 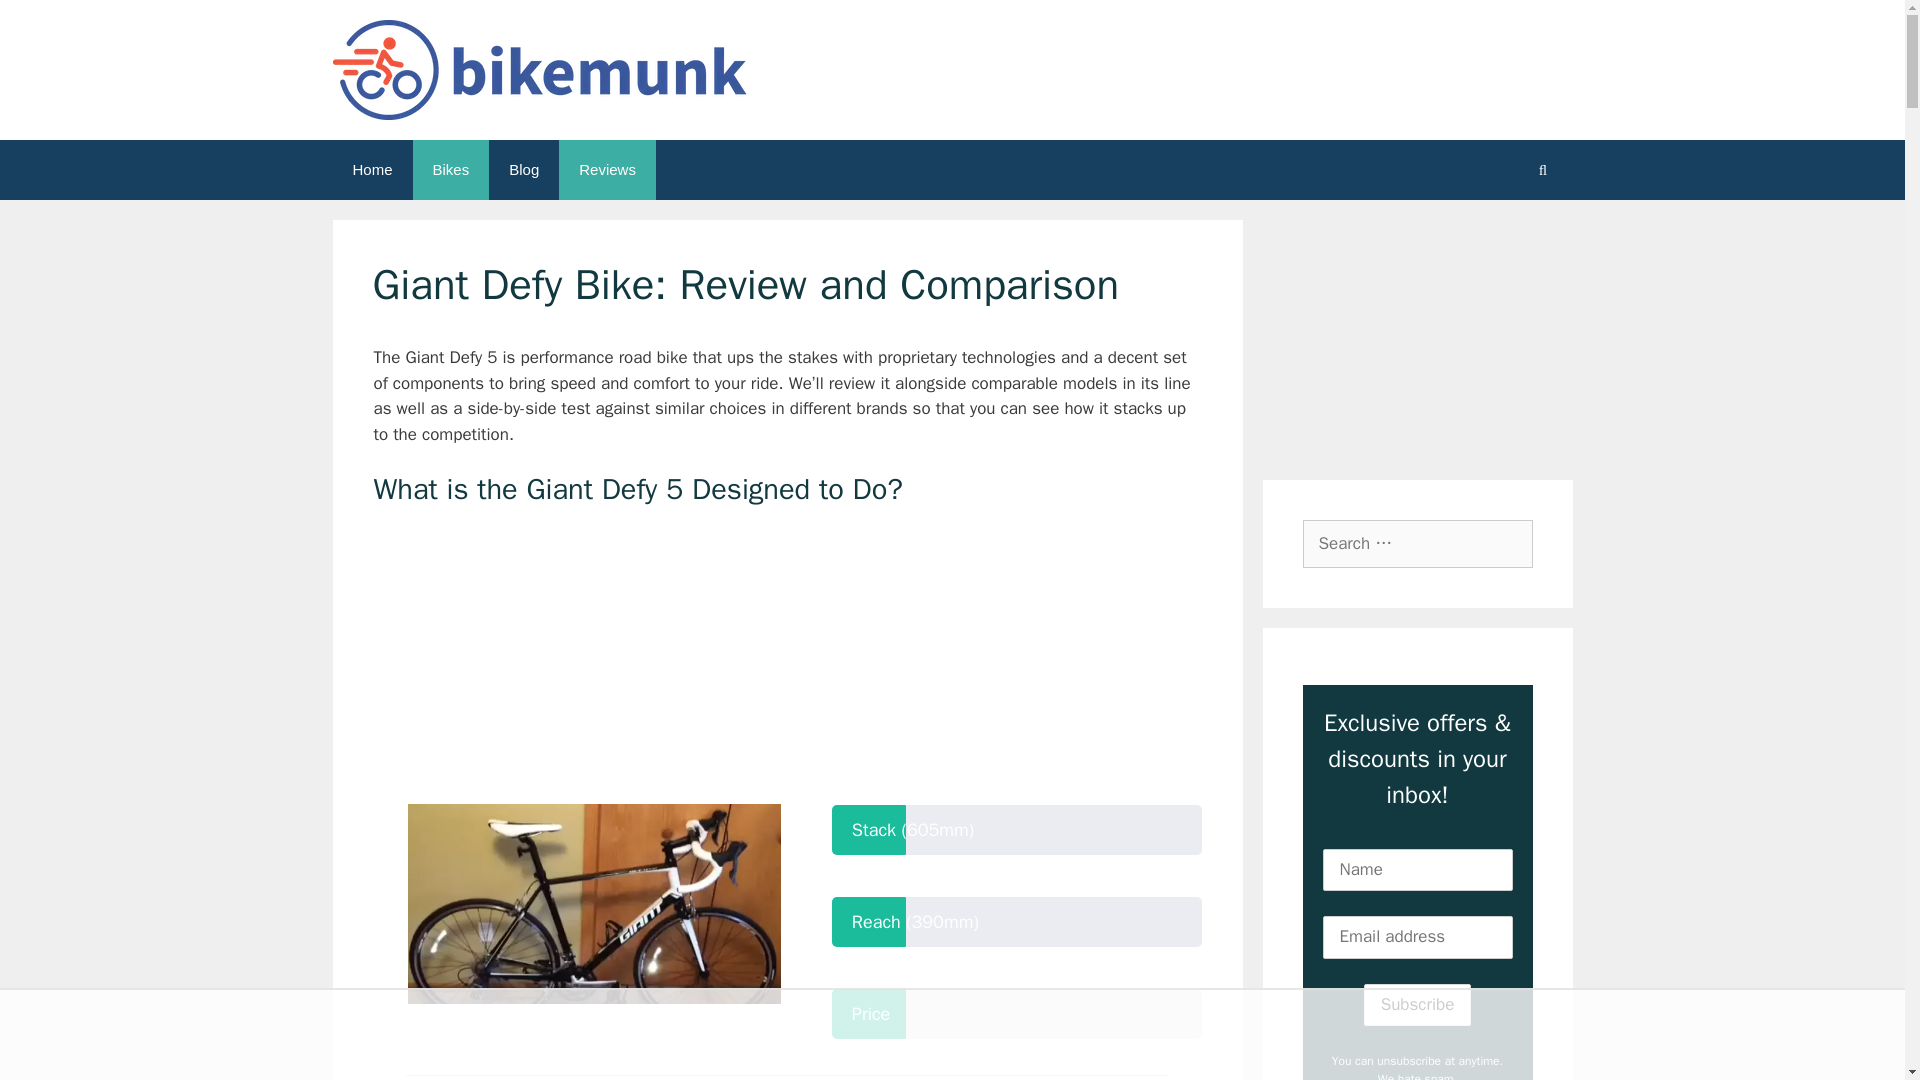 I want to click on Search, so click(x=47, y=24).